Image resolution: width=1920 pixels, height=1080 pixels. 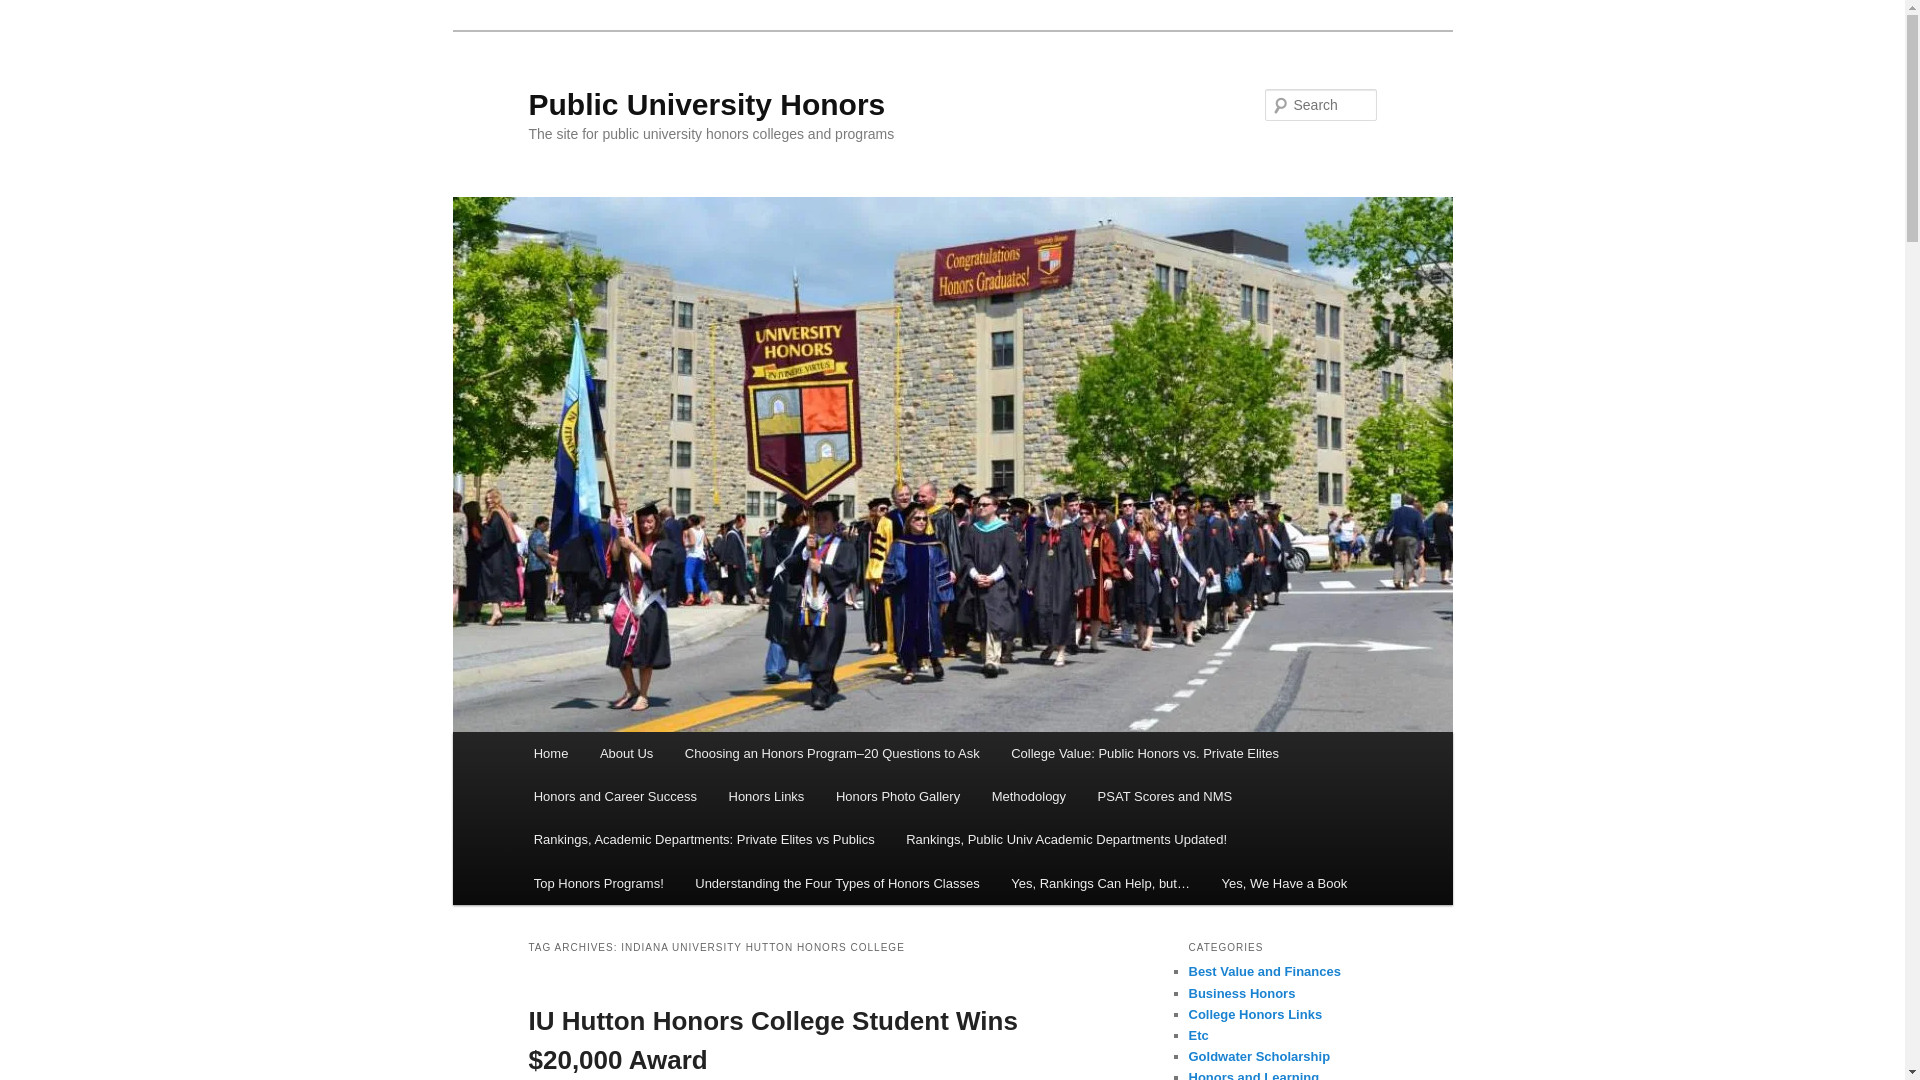 I want to click on Top Honors Programs!, so click(x=598, y=883).